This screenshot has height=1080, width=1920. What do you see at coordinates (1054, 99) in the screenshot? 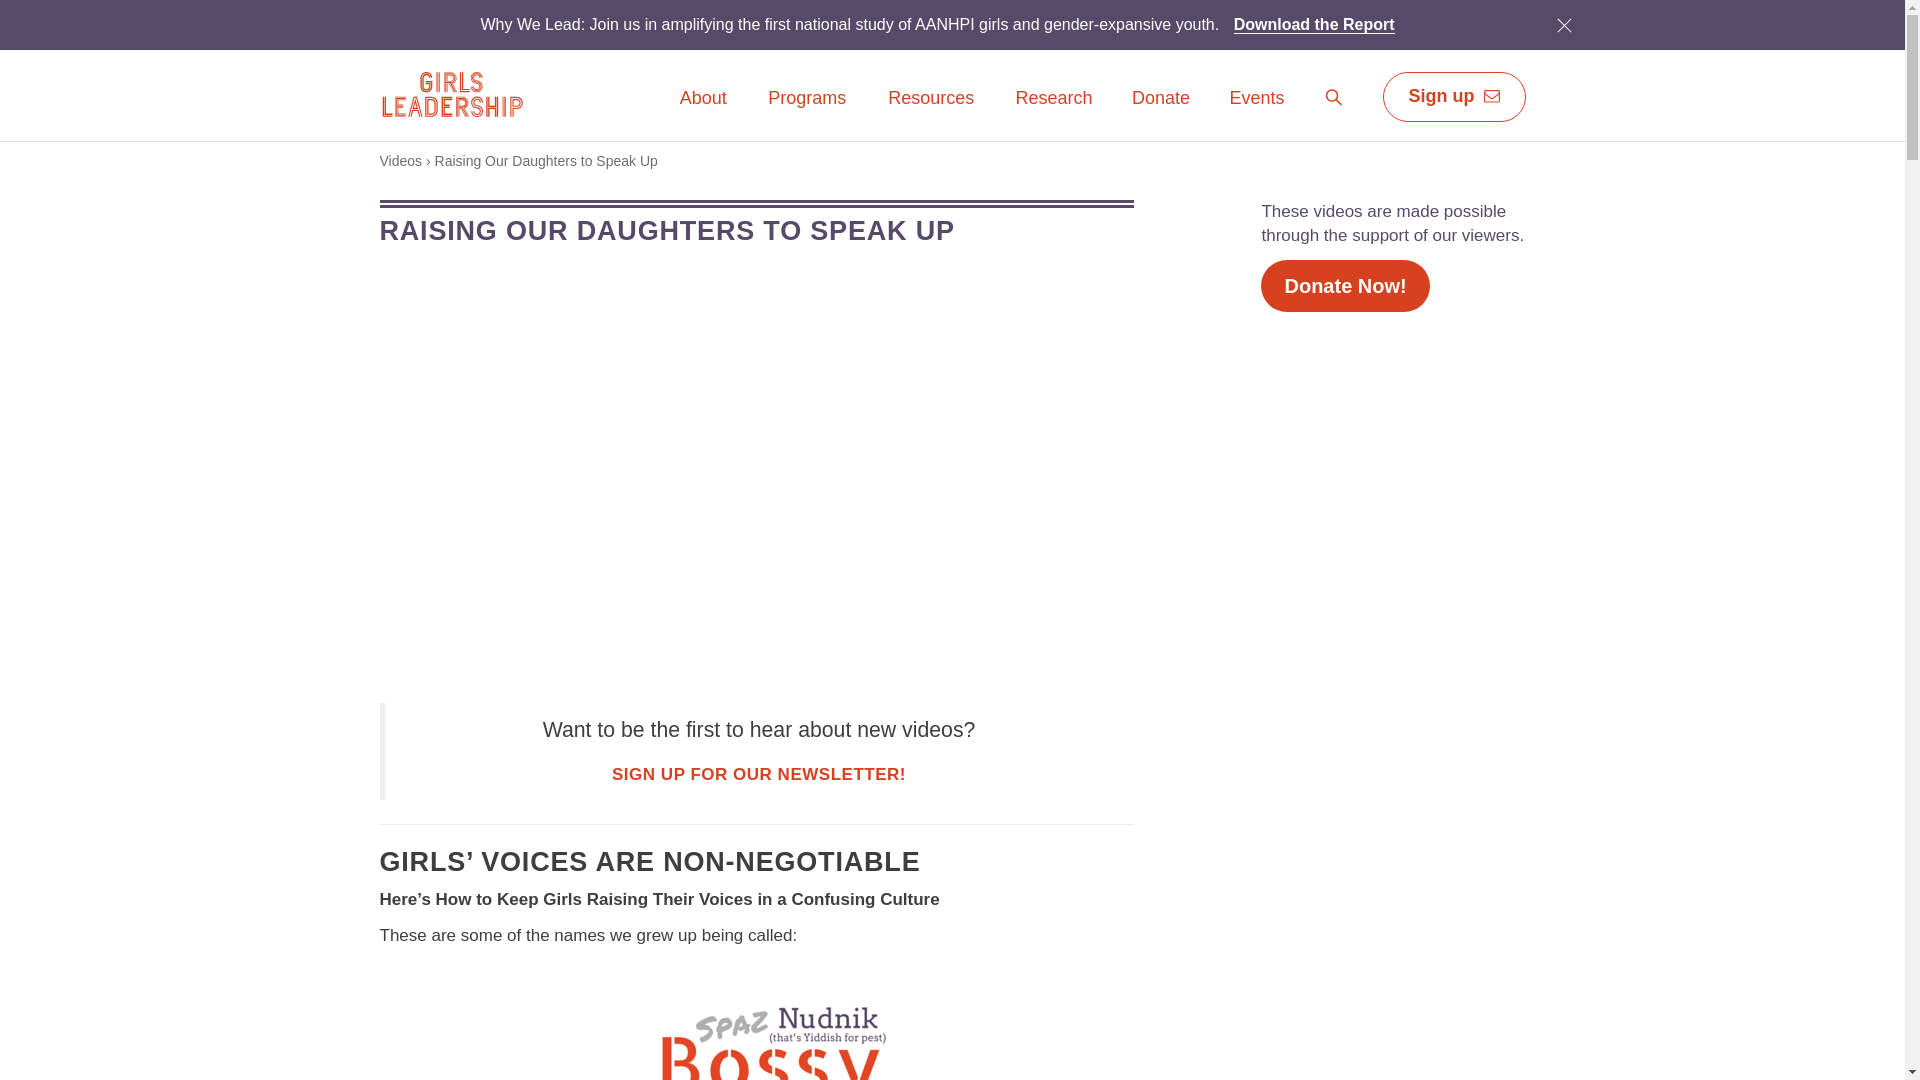
I see `Research` at bounding box center [1054, 99].